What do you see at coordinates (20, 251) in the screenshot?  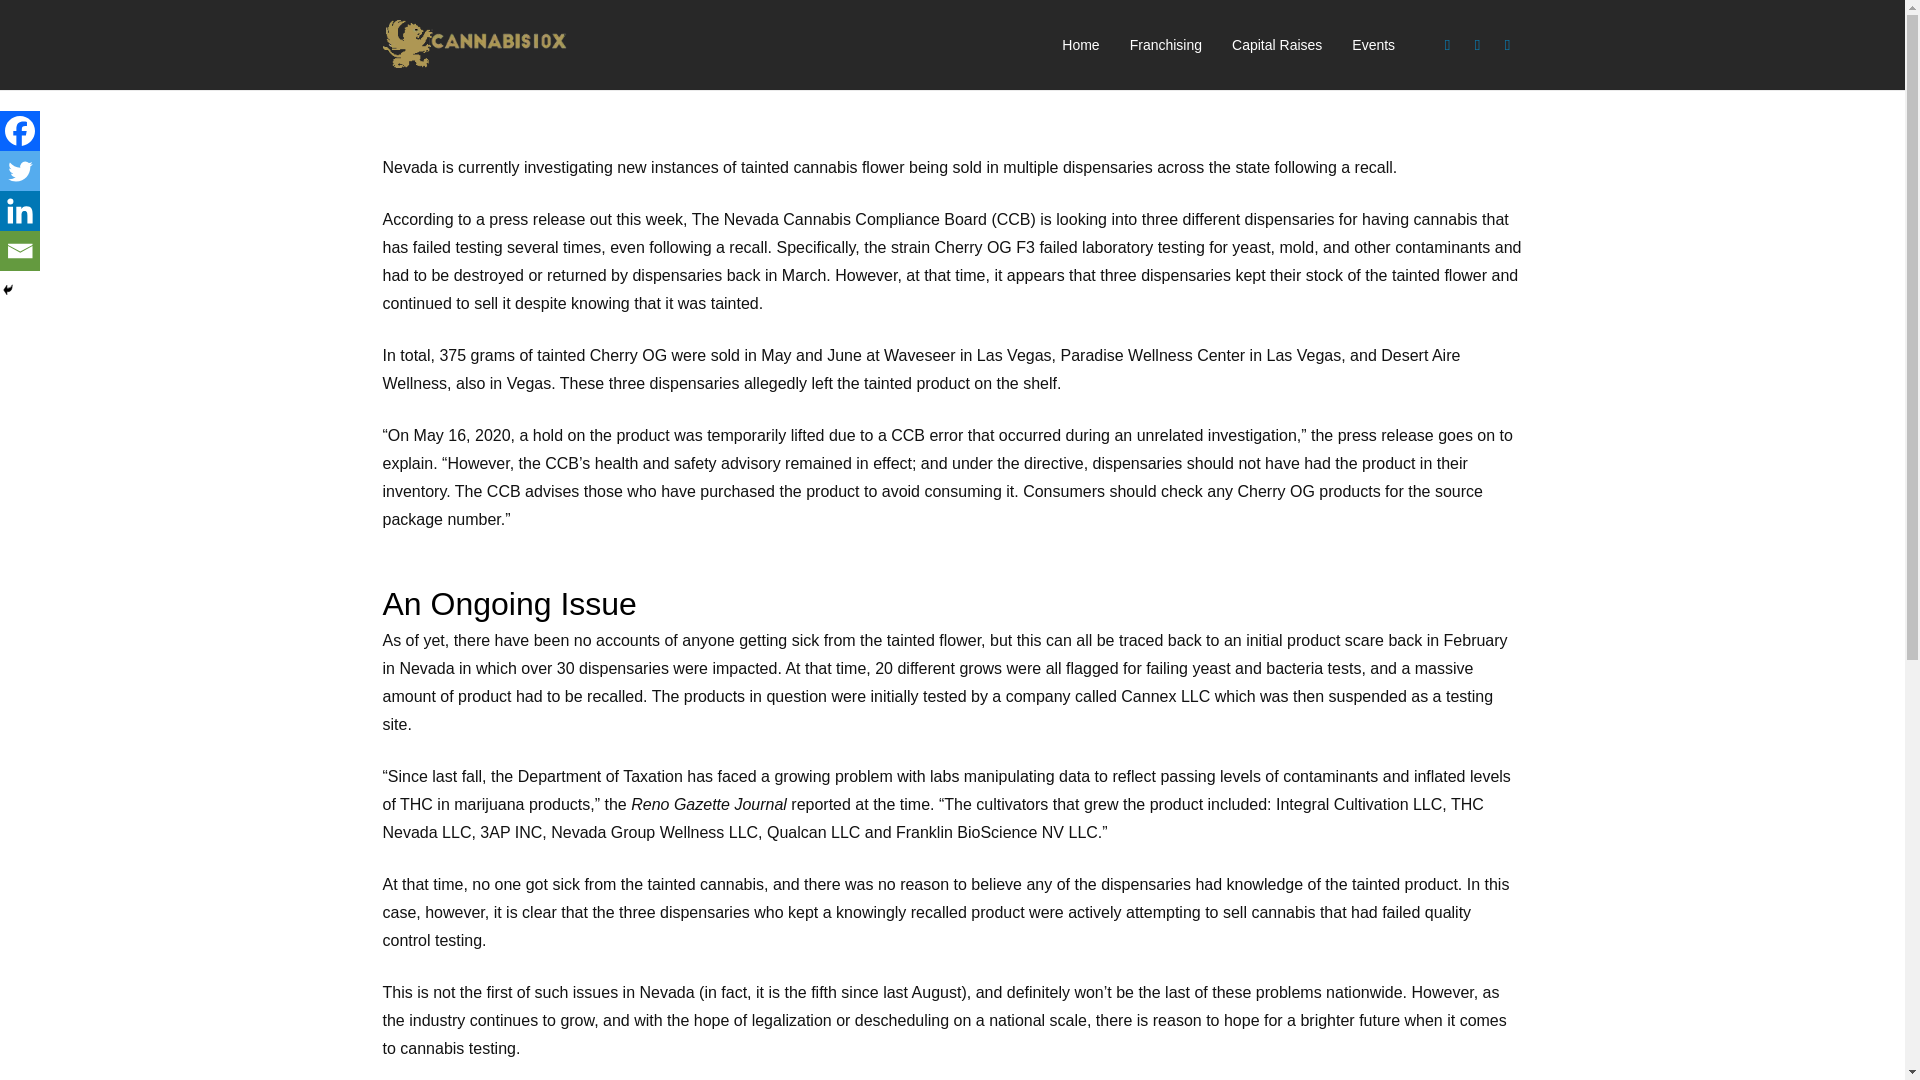 I see `Email` at bounding box center [20, 251].